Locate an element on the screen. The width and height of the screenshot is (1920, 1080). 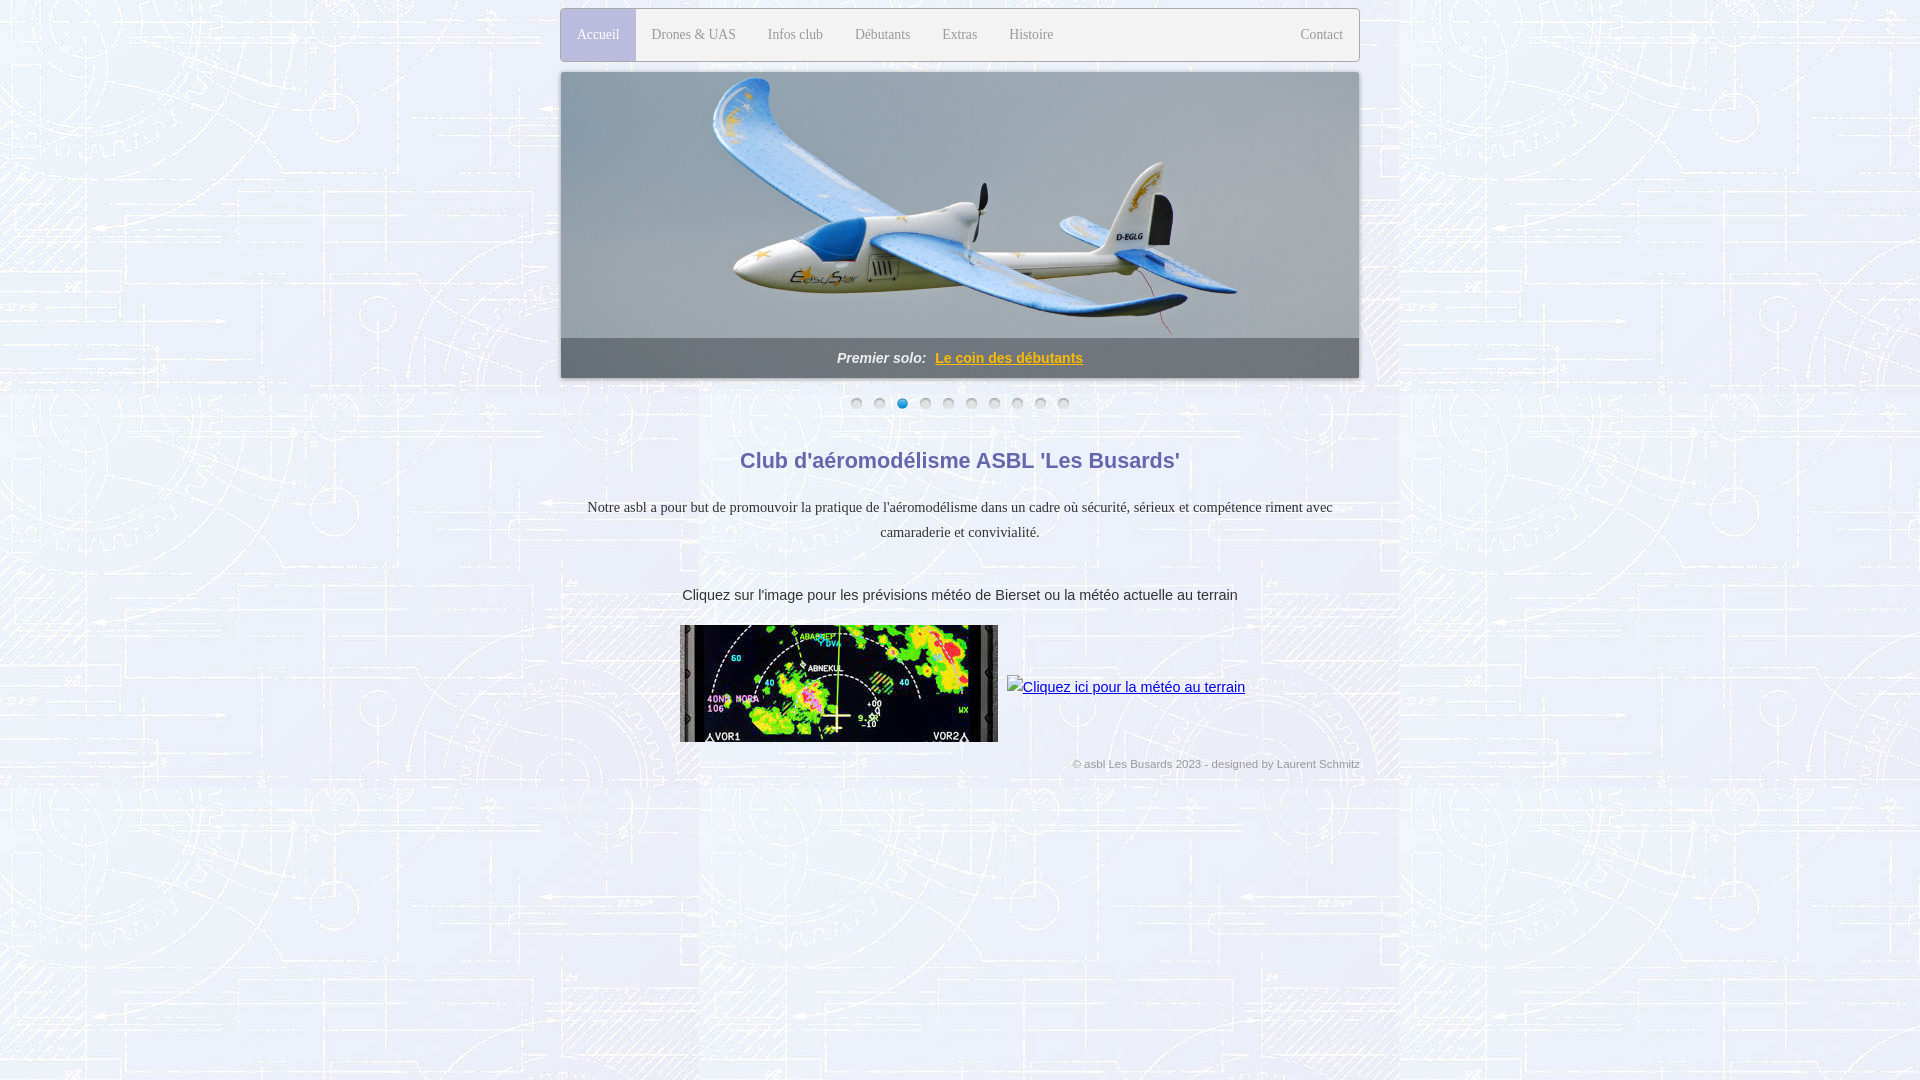
Contact is located at coordinates (1322, 35).